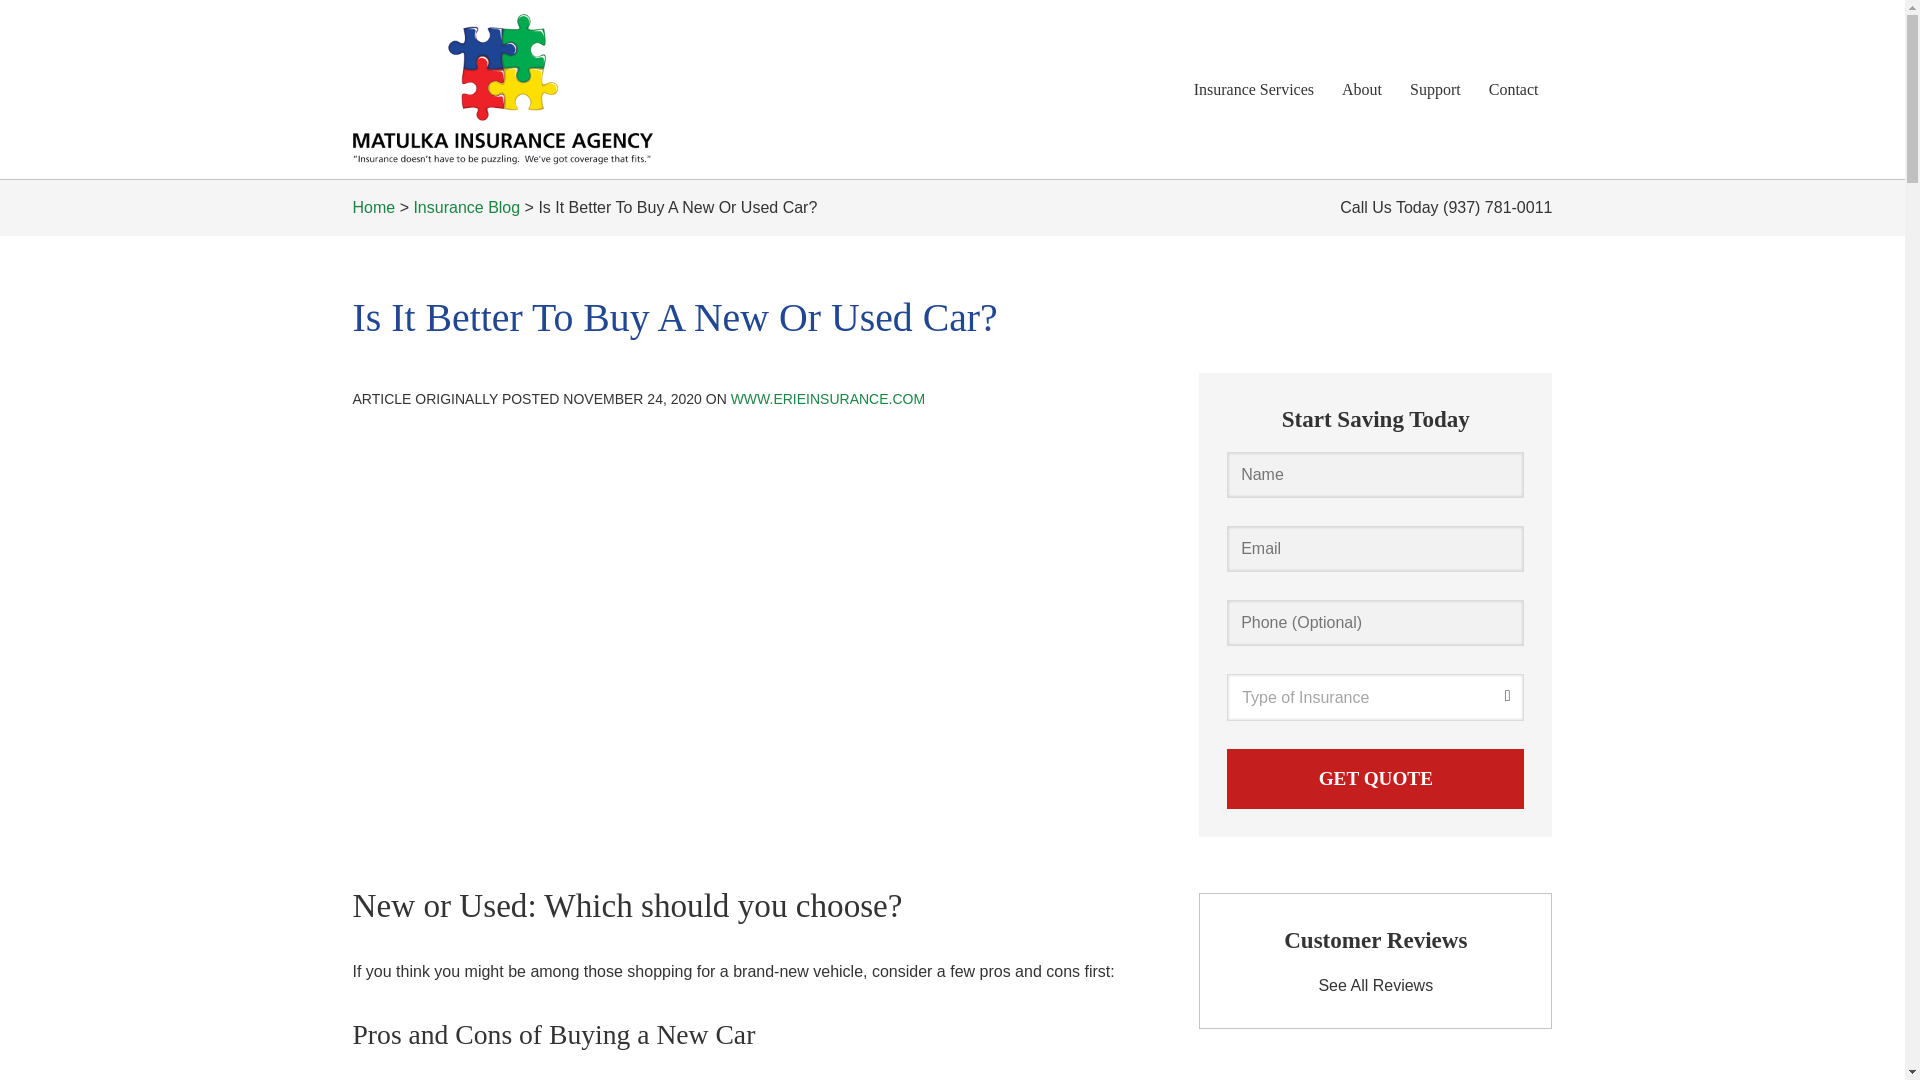 The image size is (1920, 1080). What do you see at coordinates (542, 90) in the screenshot?
I see `Home Page` at bounding box center [542, 90].